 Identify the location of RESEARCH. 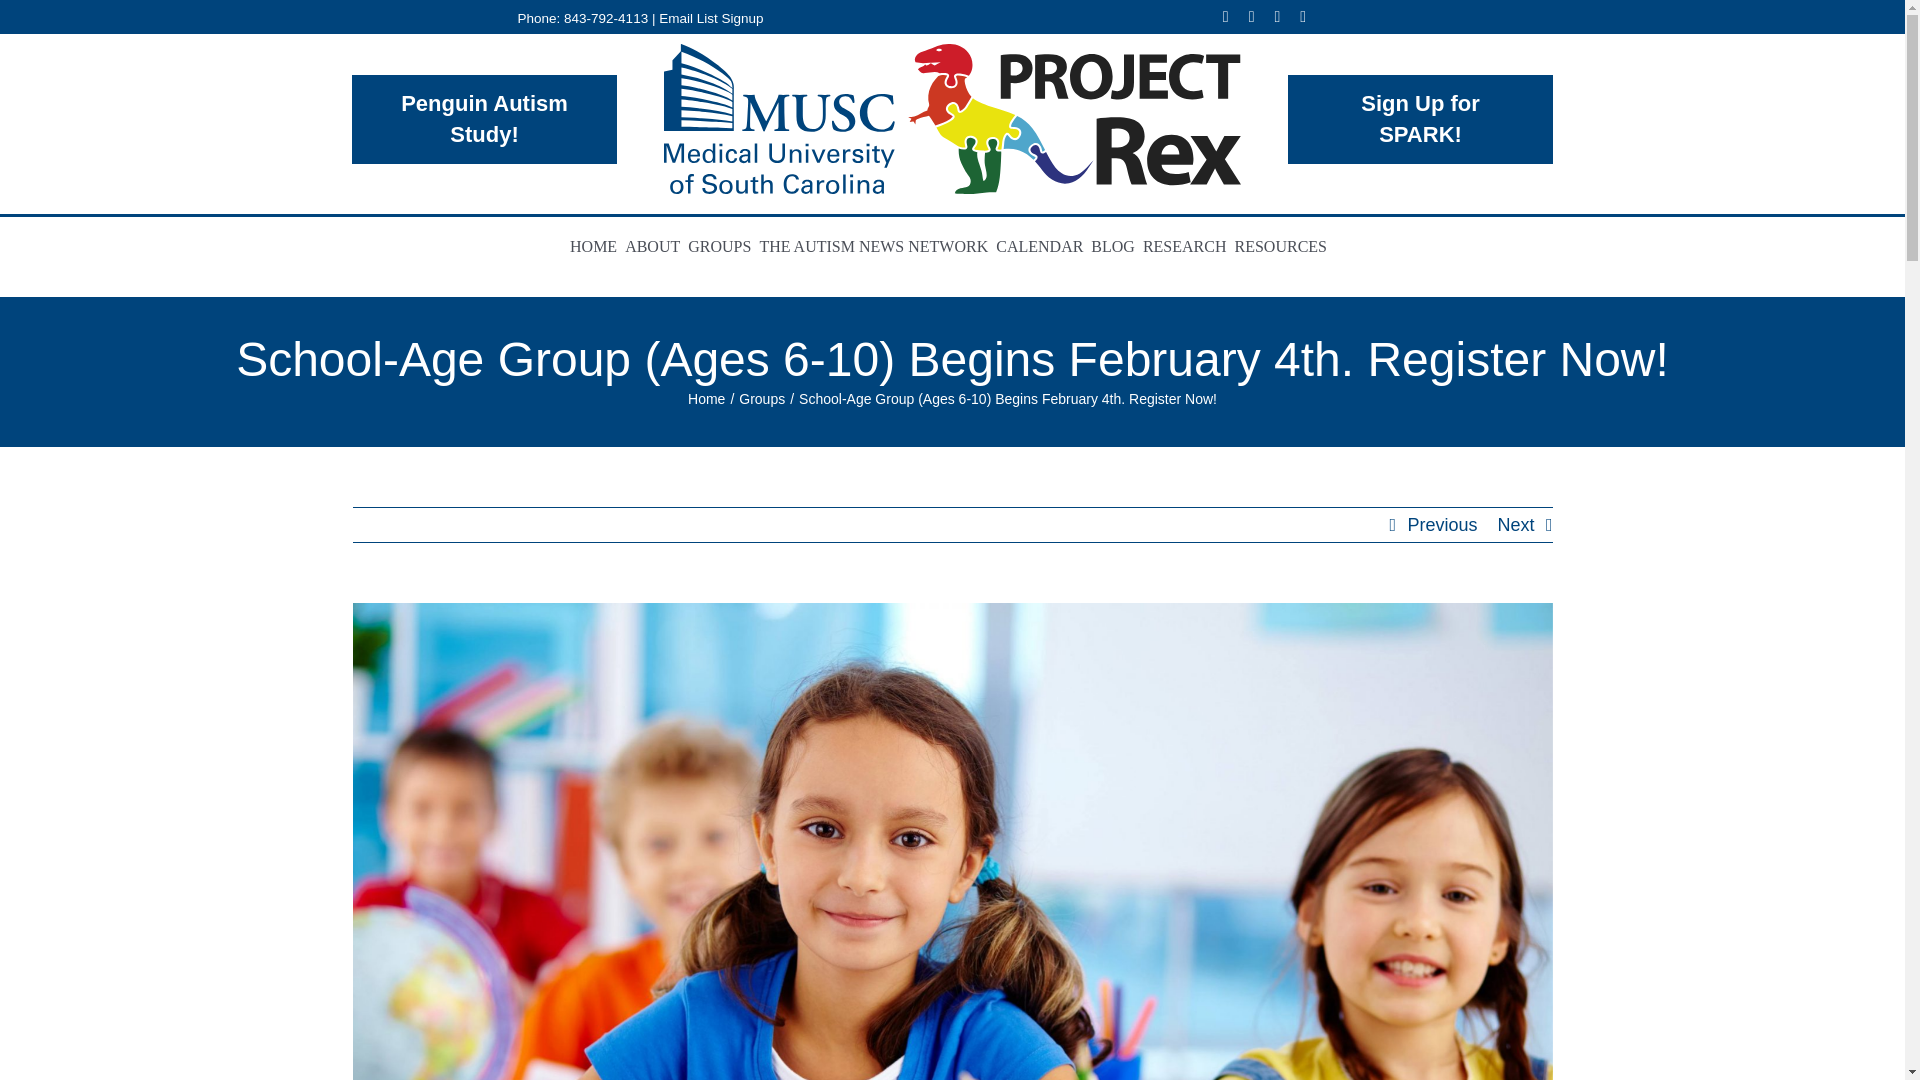
(1188, 248).